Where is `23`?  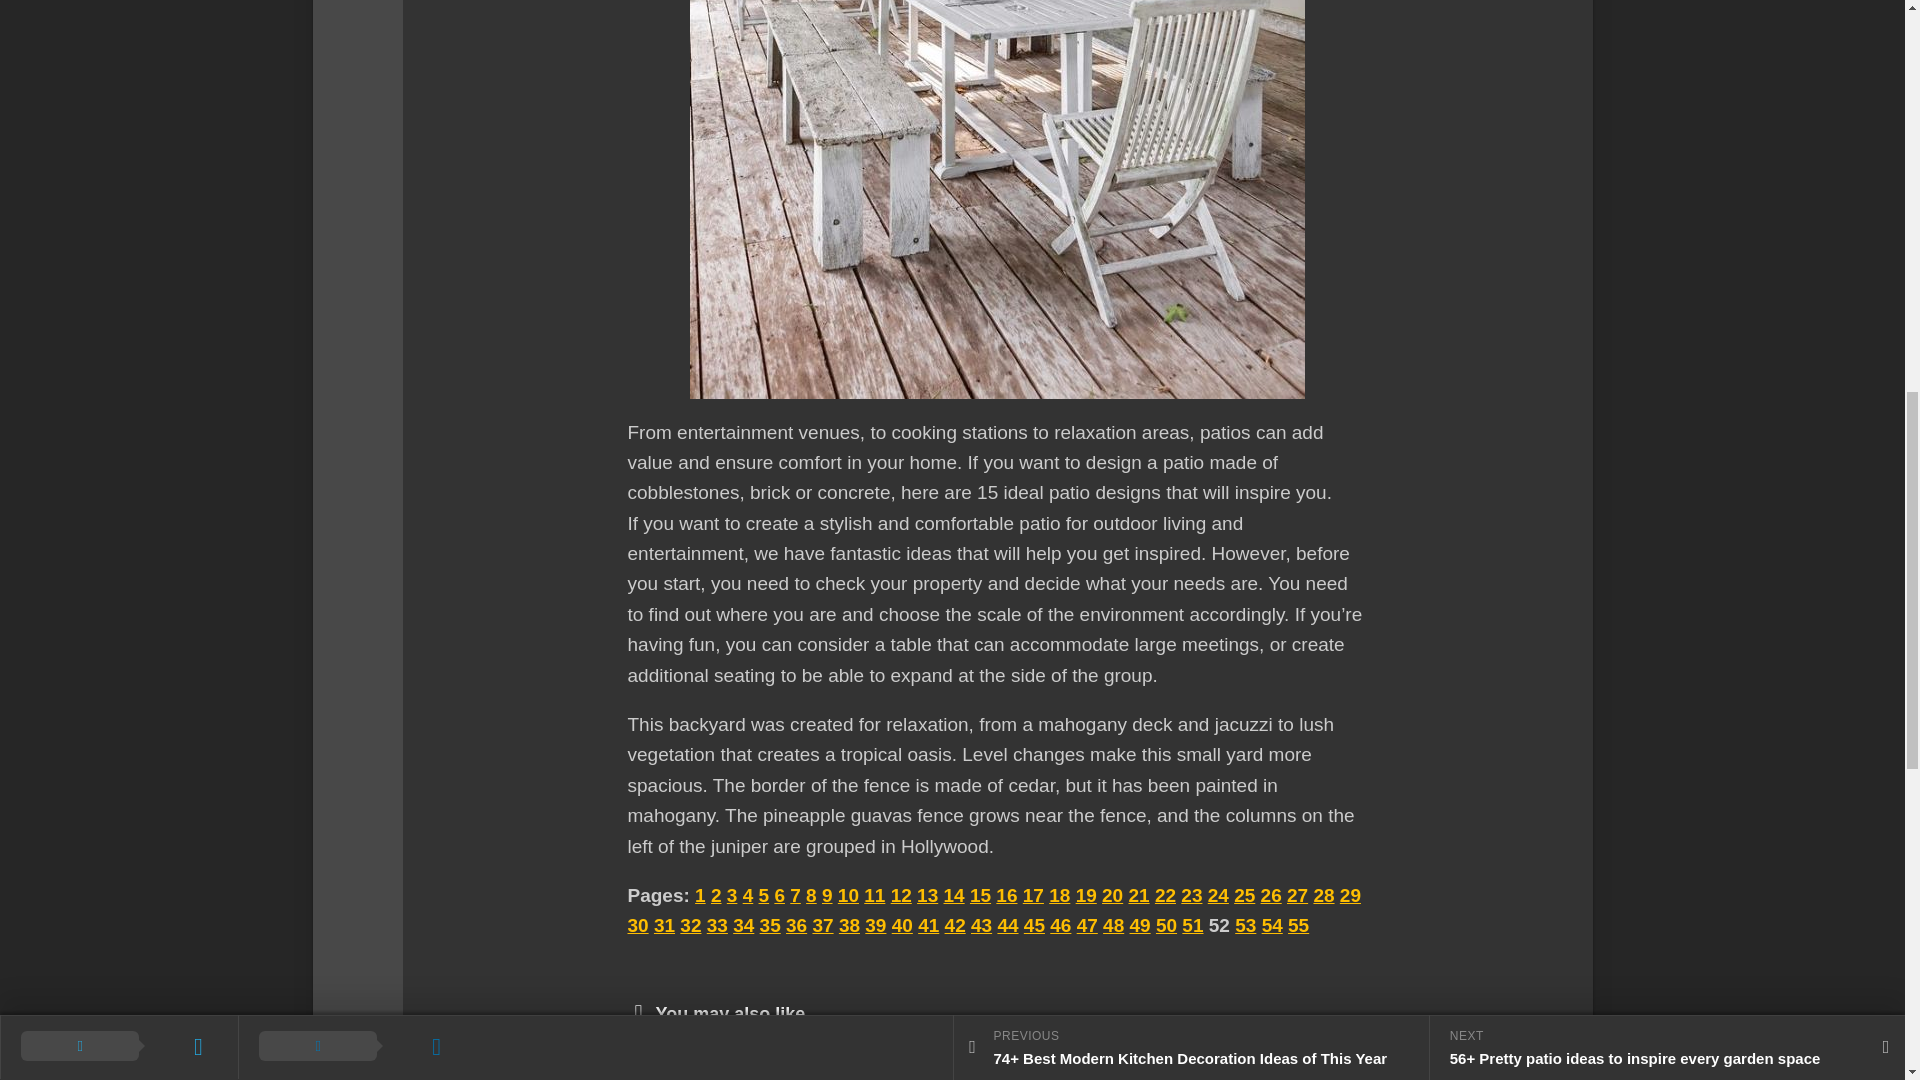
23 is located at coordinates (1190, 895).